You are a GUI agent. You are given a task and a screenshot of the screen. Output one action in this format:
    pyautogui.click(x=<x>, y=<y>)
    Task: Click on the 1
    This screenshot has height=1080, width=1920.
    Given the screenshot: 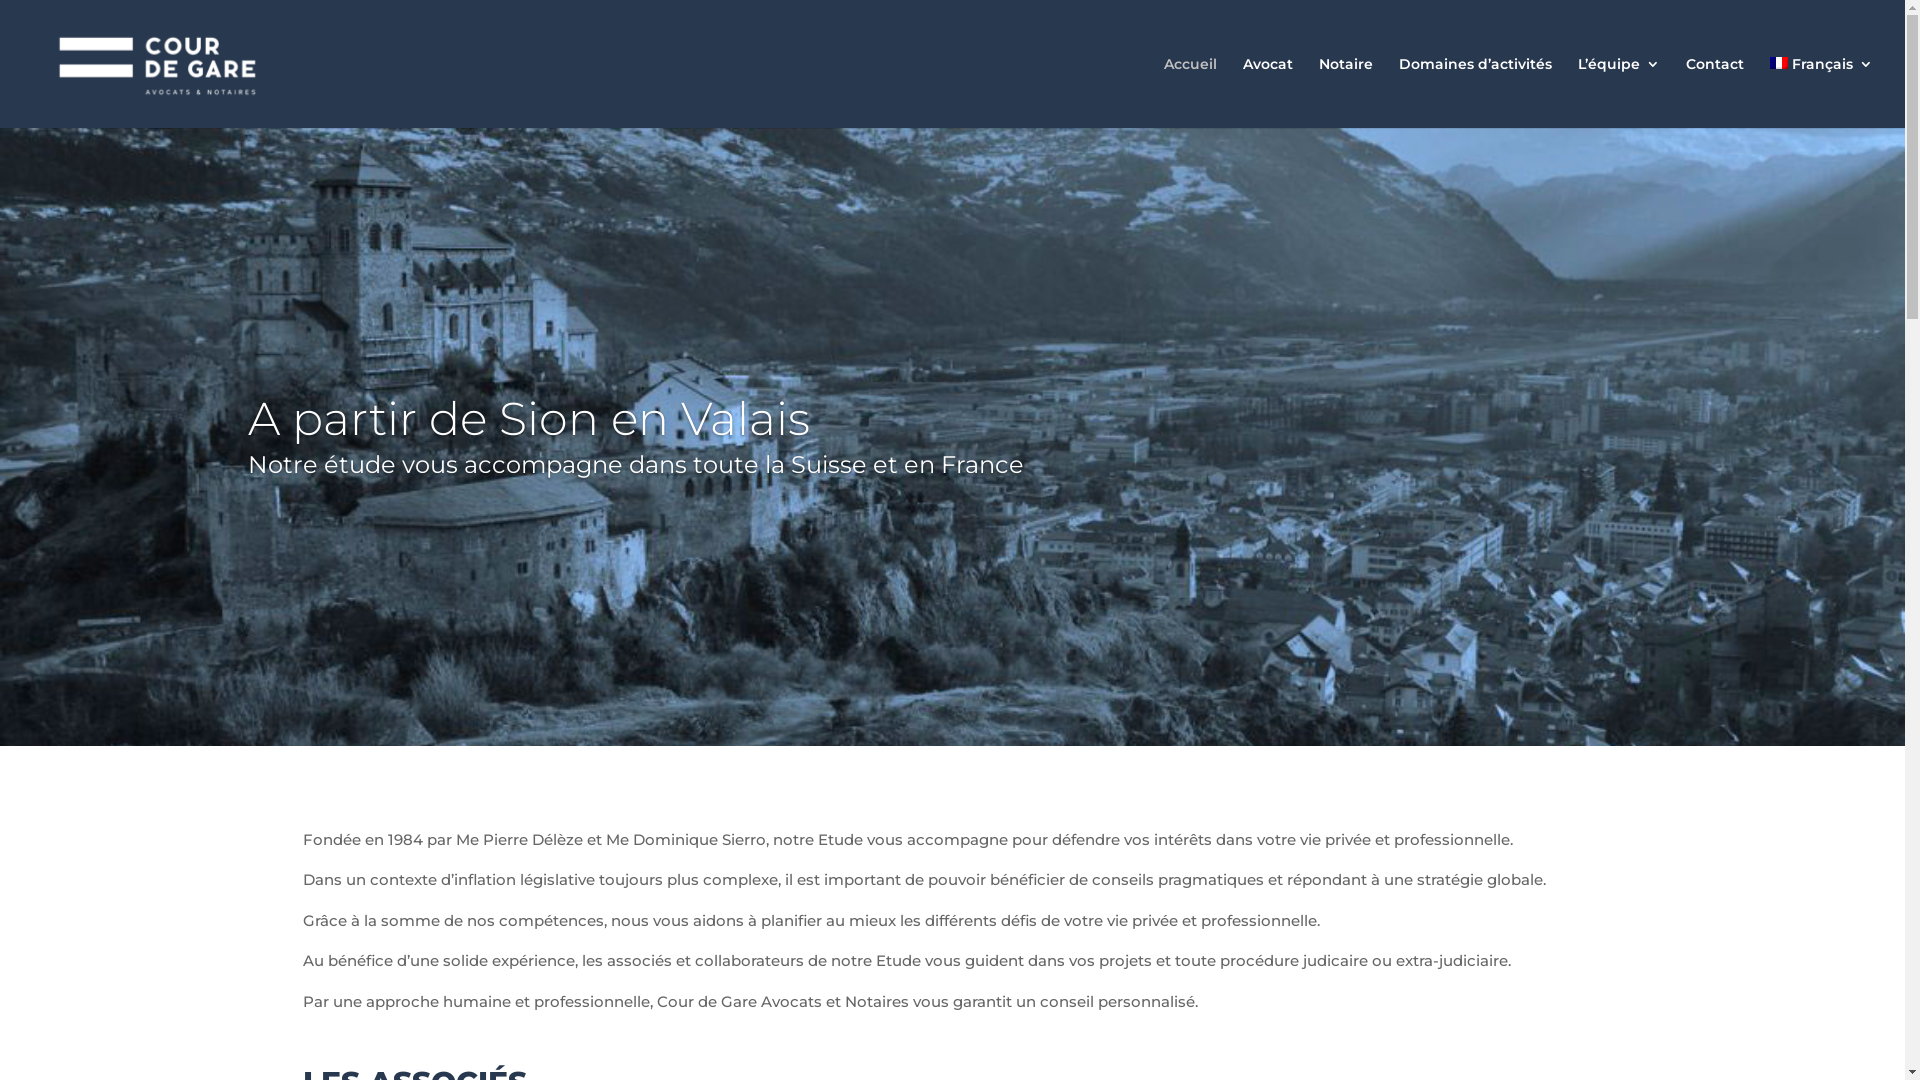 What is the action you would take?
    pyautogui.click(x=936, y=704)
    